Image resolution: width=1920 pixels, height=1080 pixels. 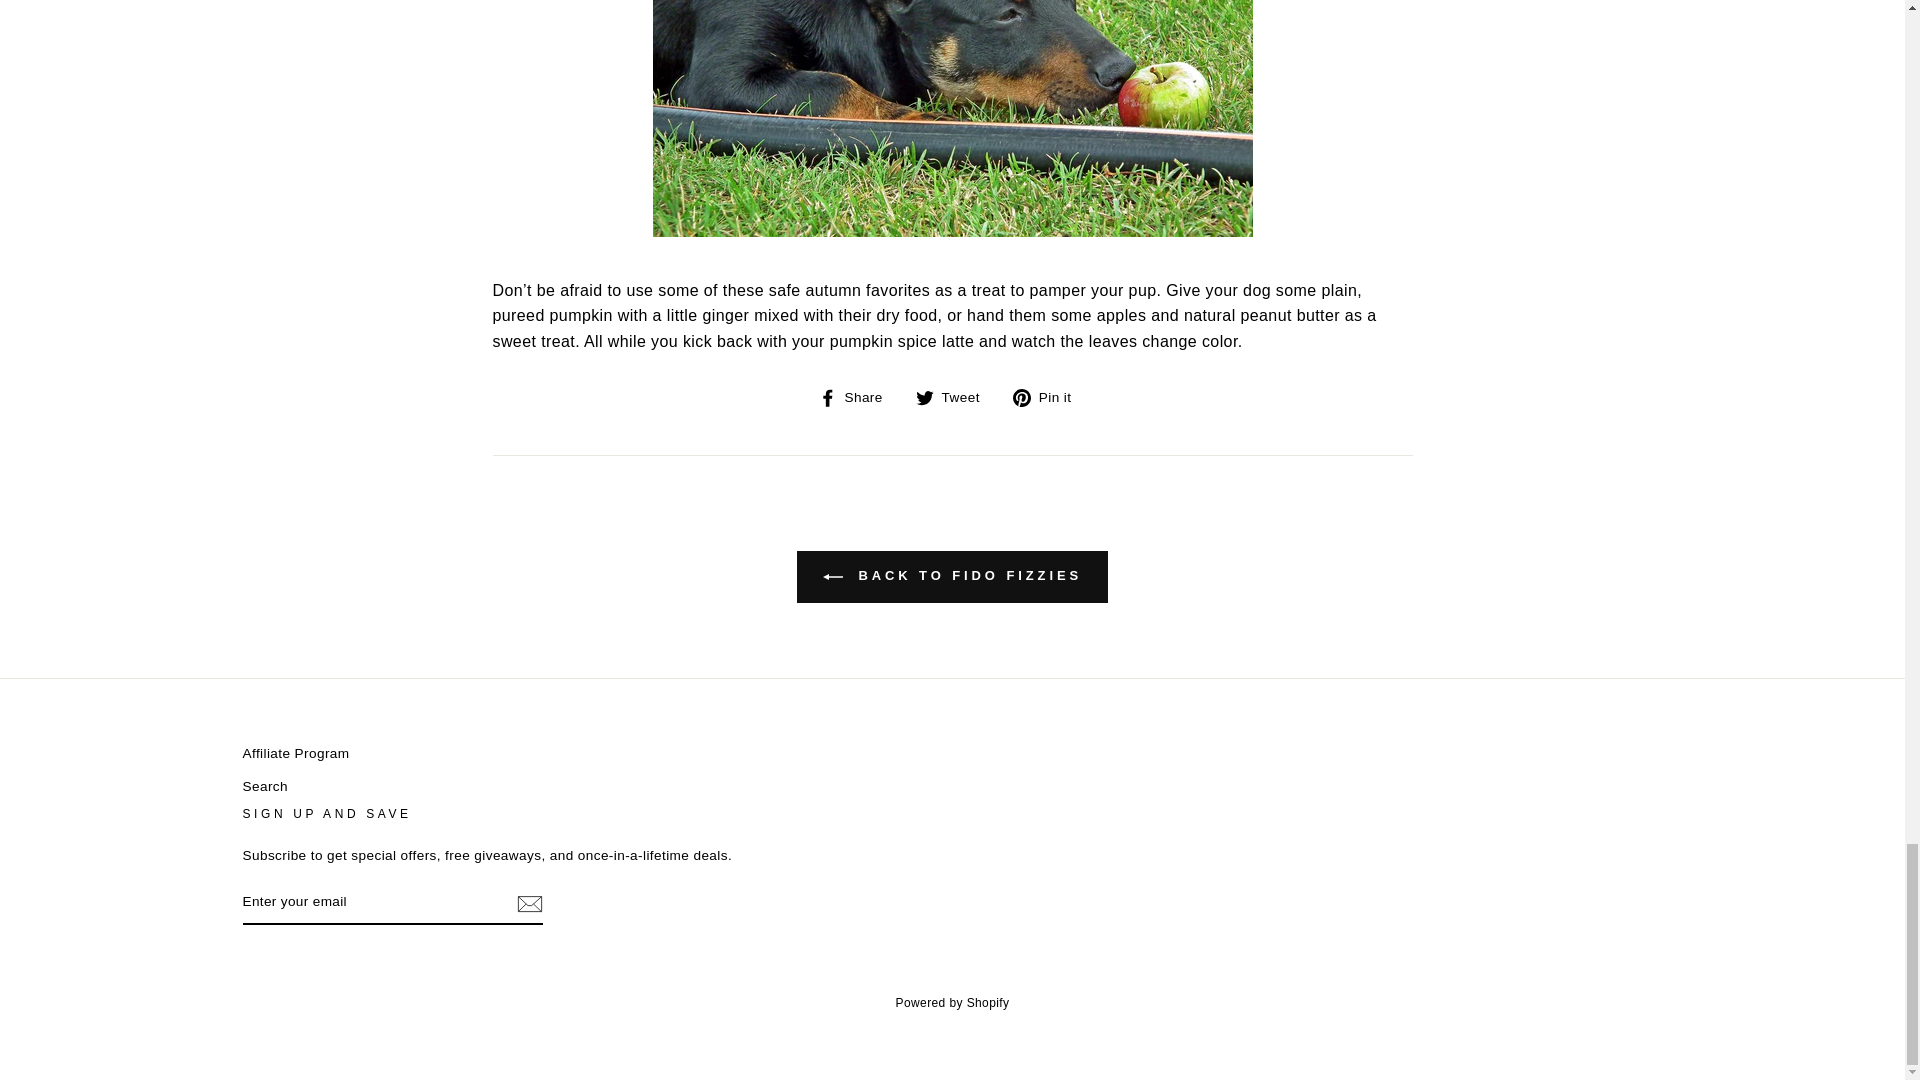 I want to click on Tweet on Twitter, so click(x=954, y=398).